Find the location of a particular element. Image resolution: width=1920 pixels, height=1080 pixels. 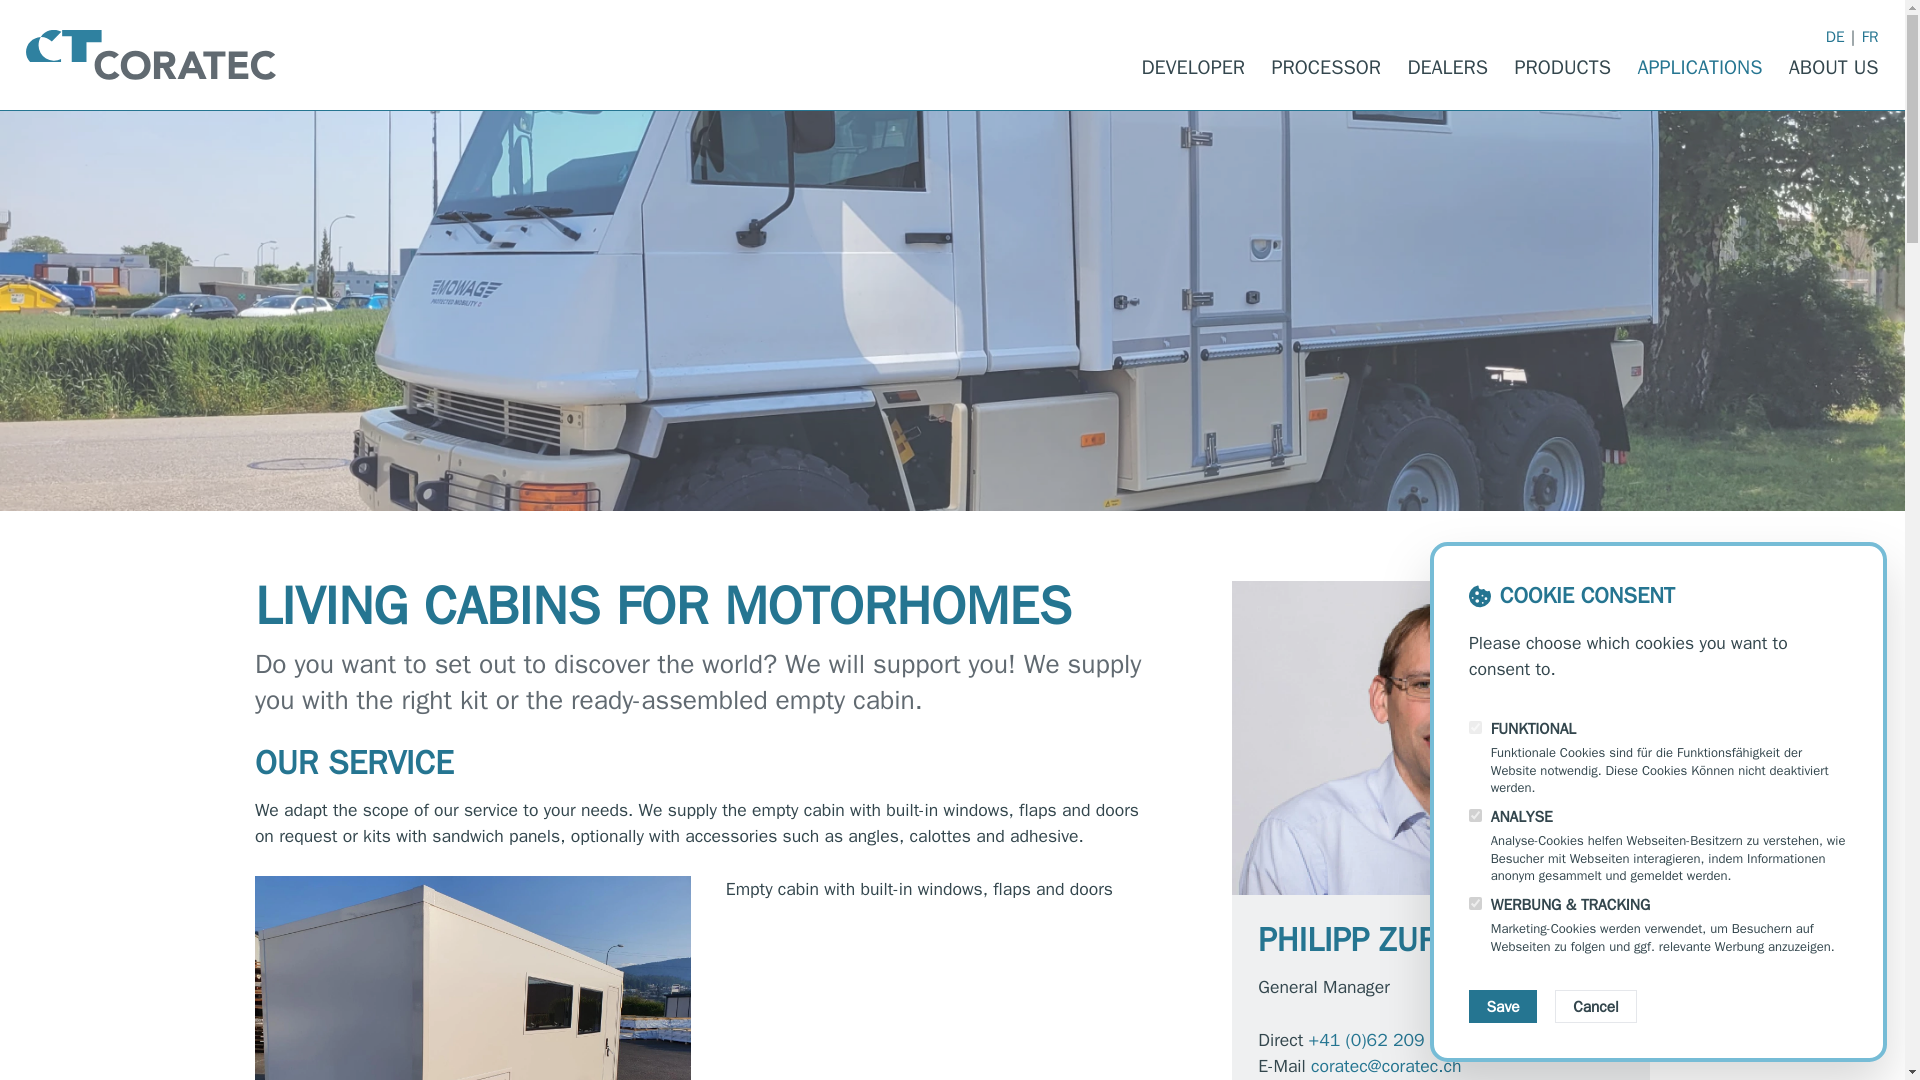

Dealers is located at coordinates (1448, 68).